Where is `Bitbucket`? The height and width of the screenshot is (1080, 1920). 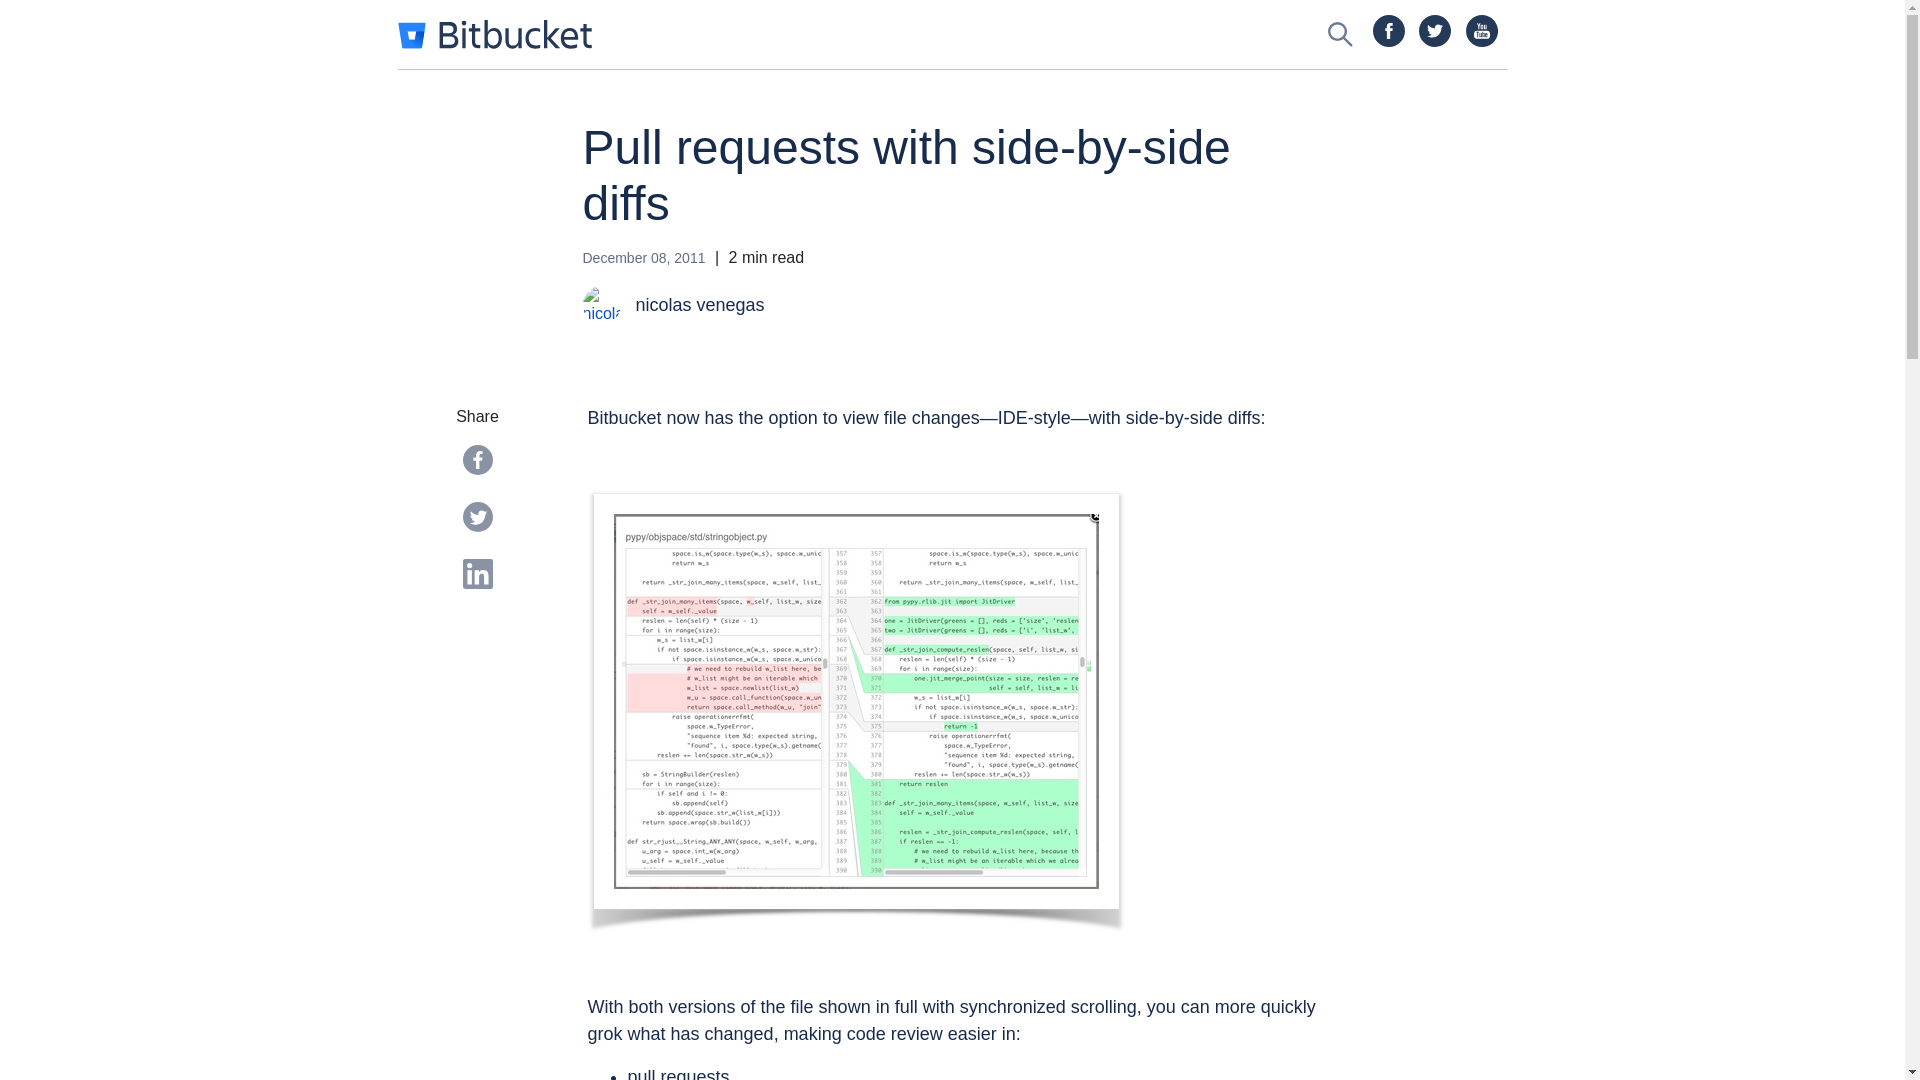 Bitbucket is located at coordinates (494, 34).